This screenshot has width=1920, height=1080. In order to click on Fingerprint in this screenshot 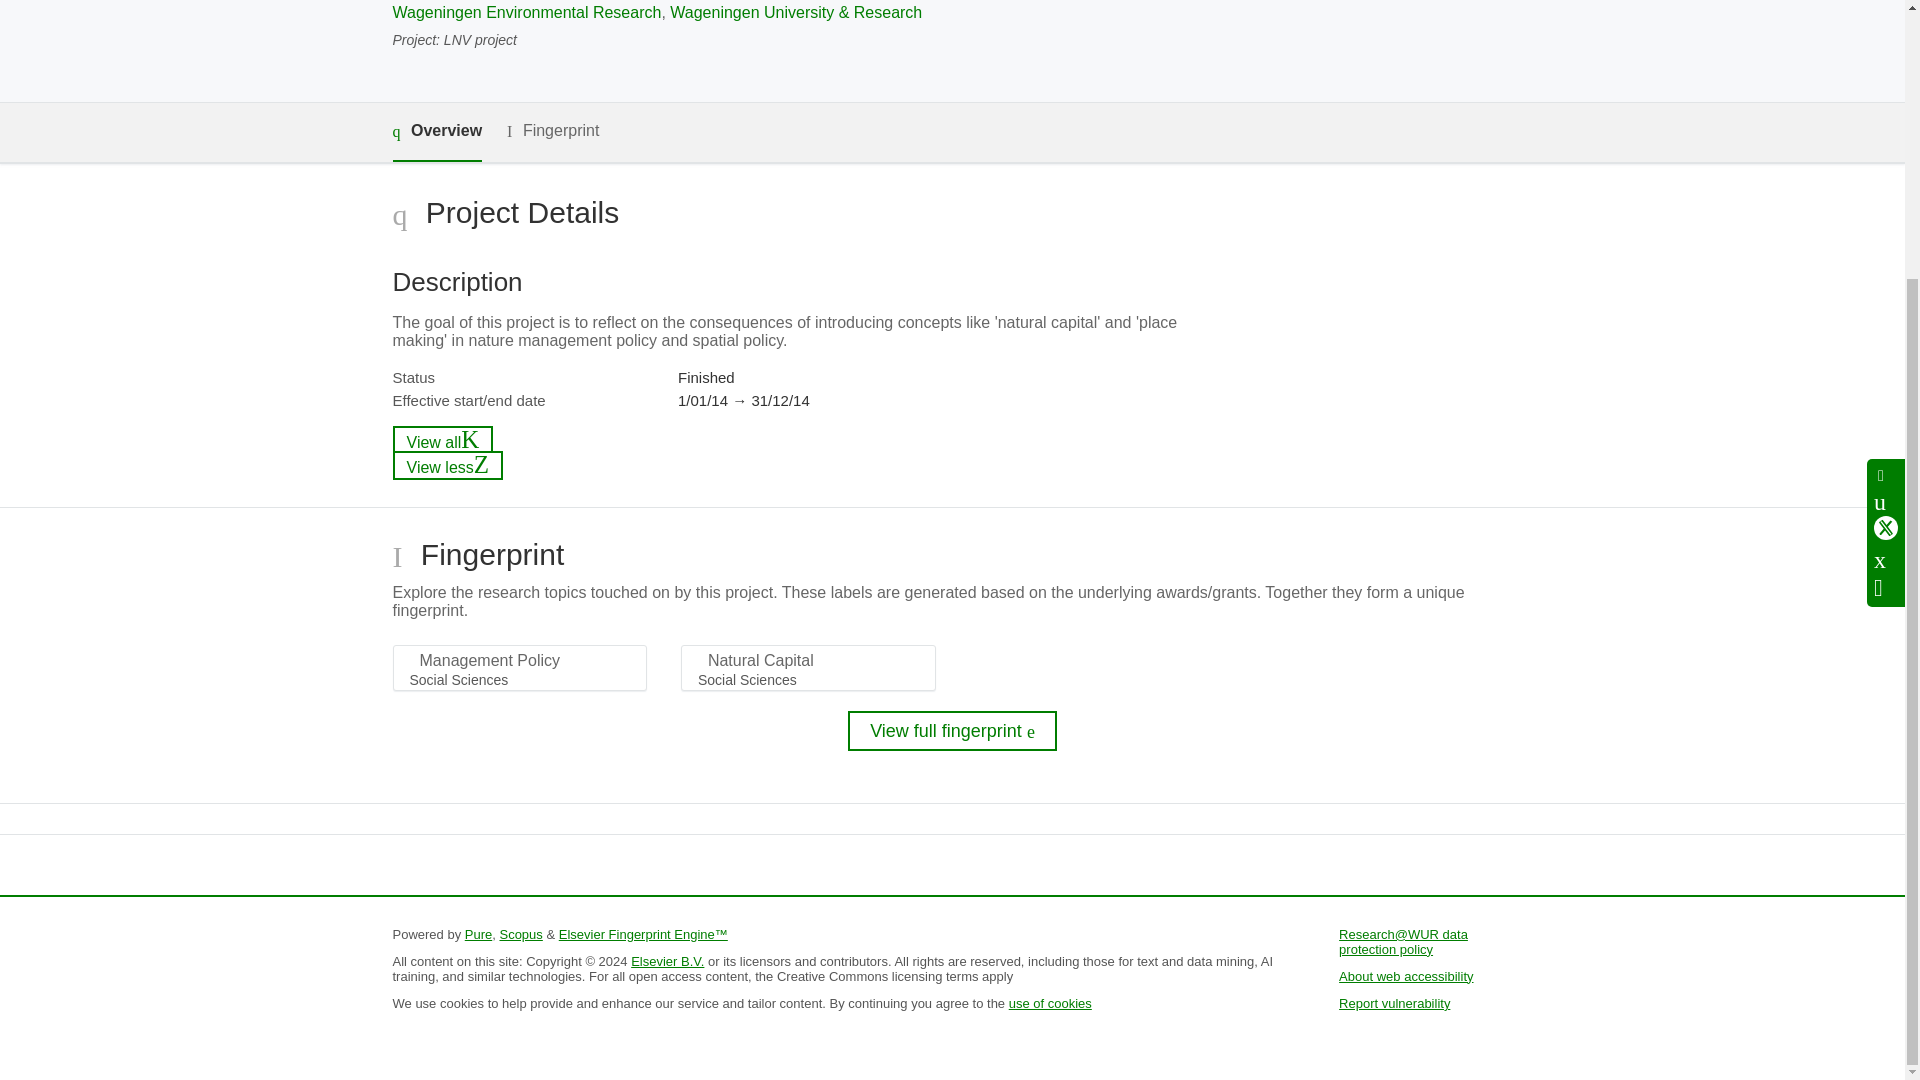, I will do `click(552, 130)`.